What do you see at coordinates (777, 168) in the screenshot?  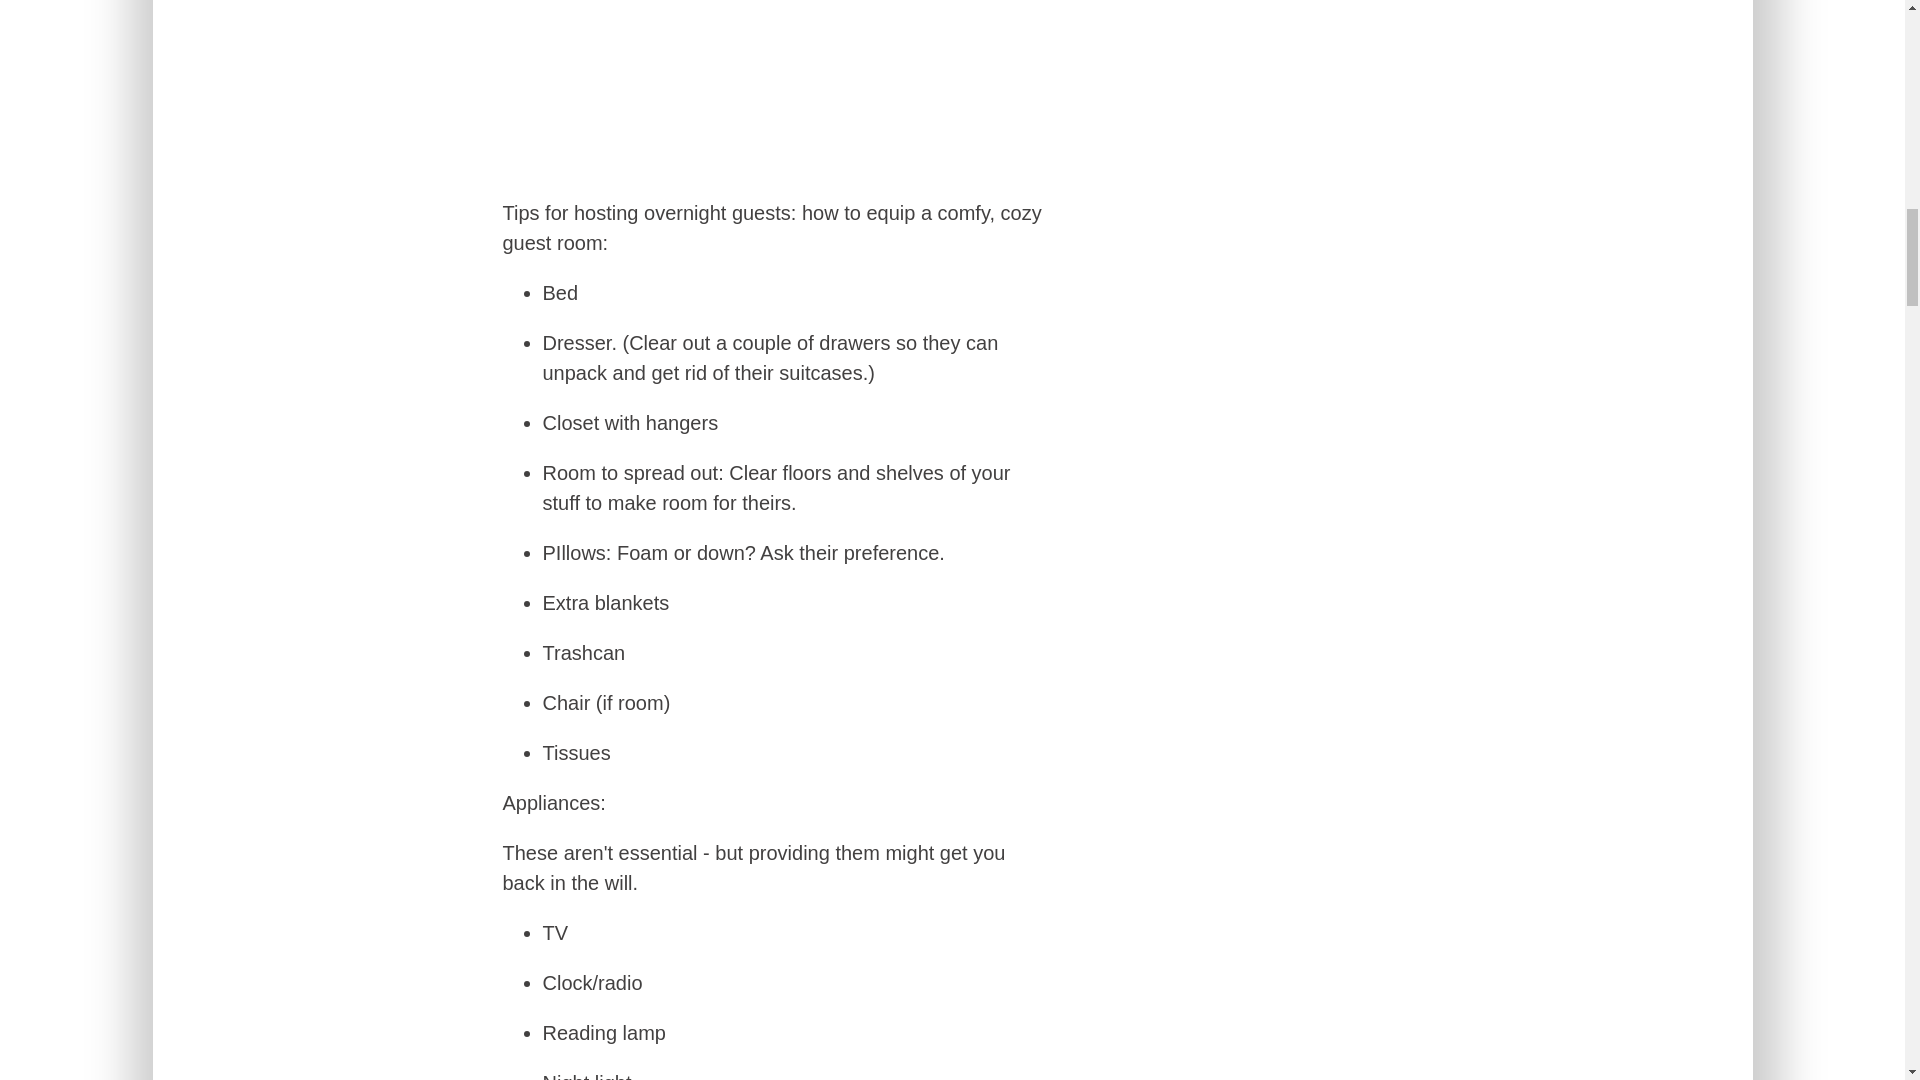 I see `Go to Cozy Guest Bedroom Ideas ` at bounding box center [777, 168].